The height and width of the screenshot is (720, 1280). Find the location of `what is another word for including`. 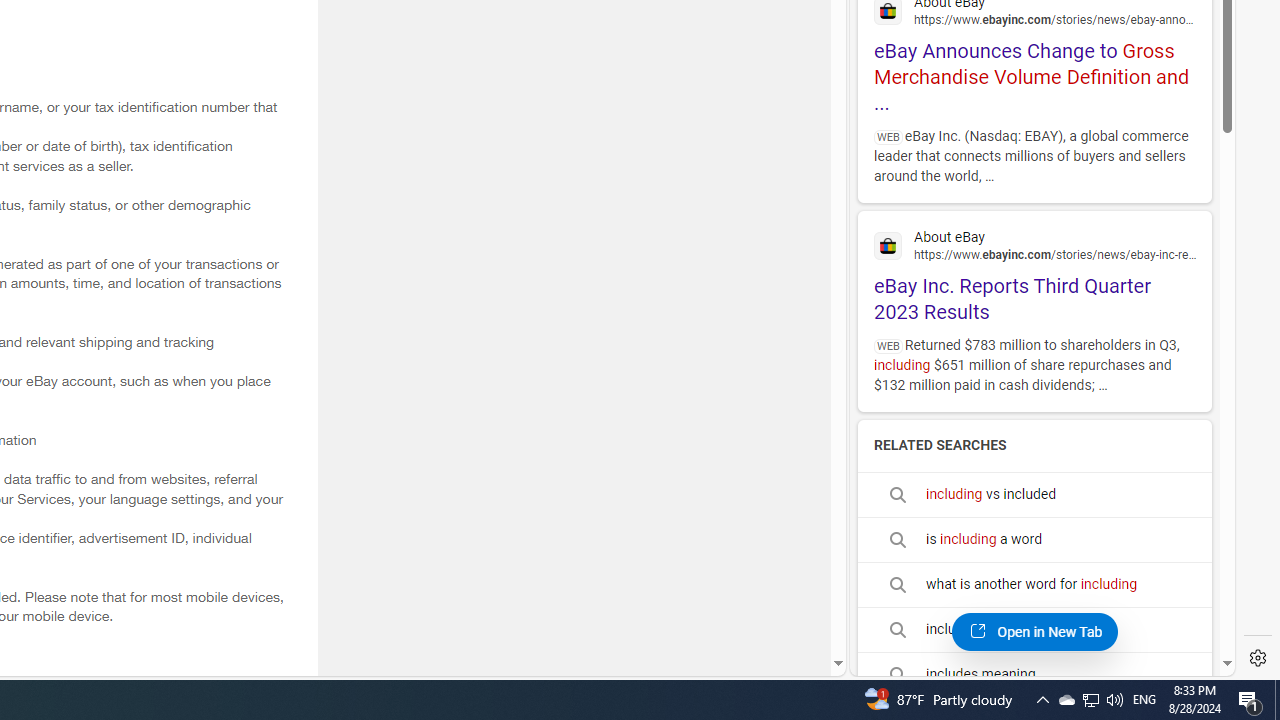

what is another word for including is located at coordinates (1034, 584).